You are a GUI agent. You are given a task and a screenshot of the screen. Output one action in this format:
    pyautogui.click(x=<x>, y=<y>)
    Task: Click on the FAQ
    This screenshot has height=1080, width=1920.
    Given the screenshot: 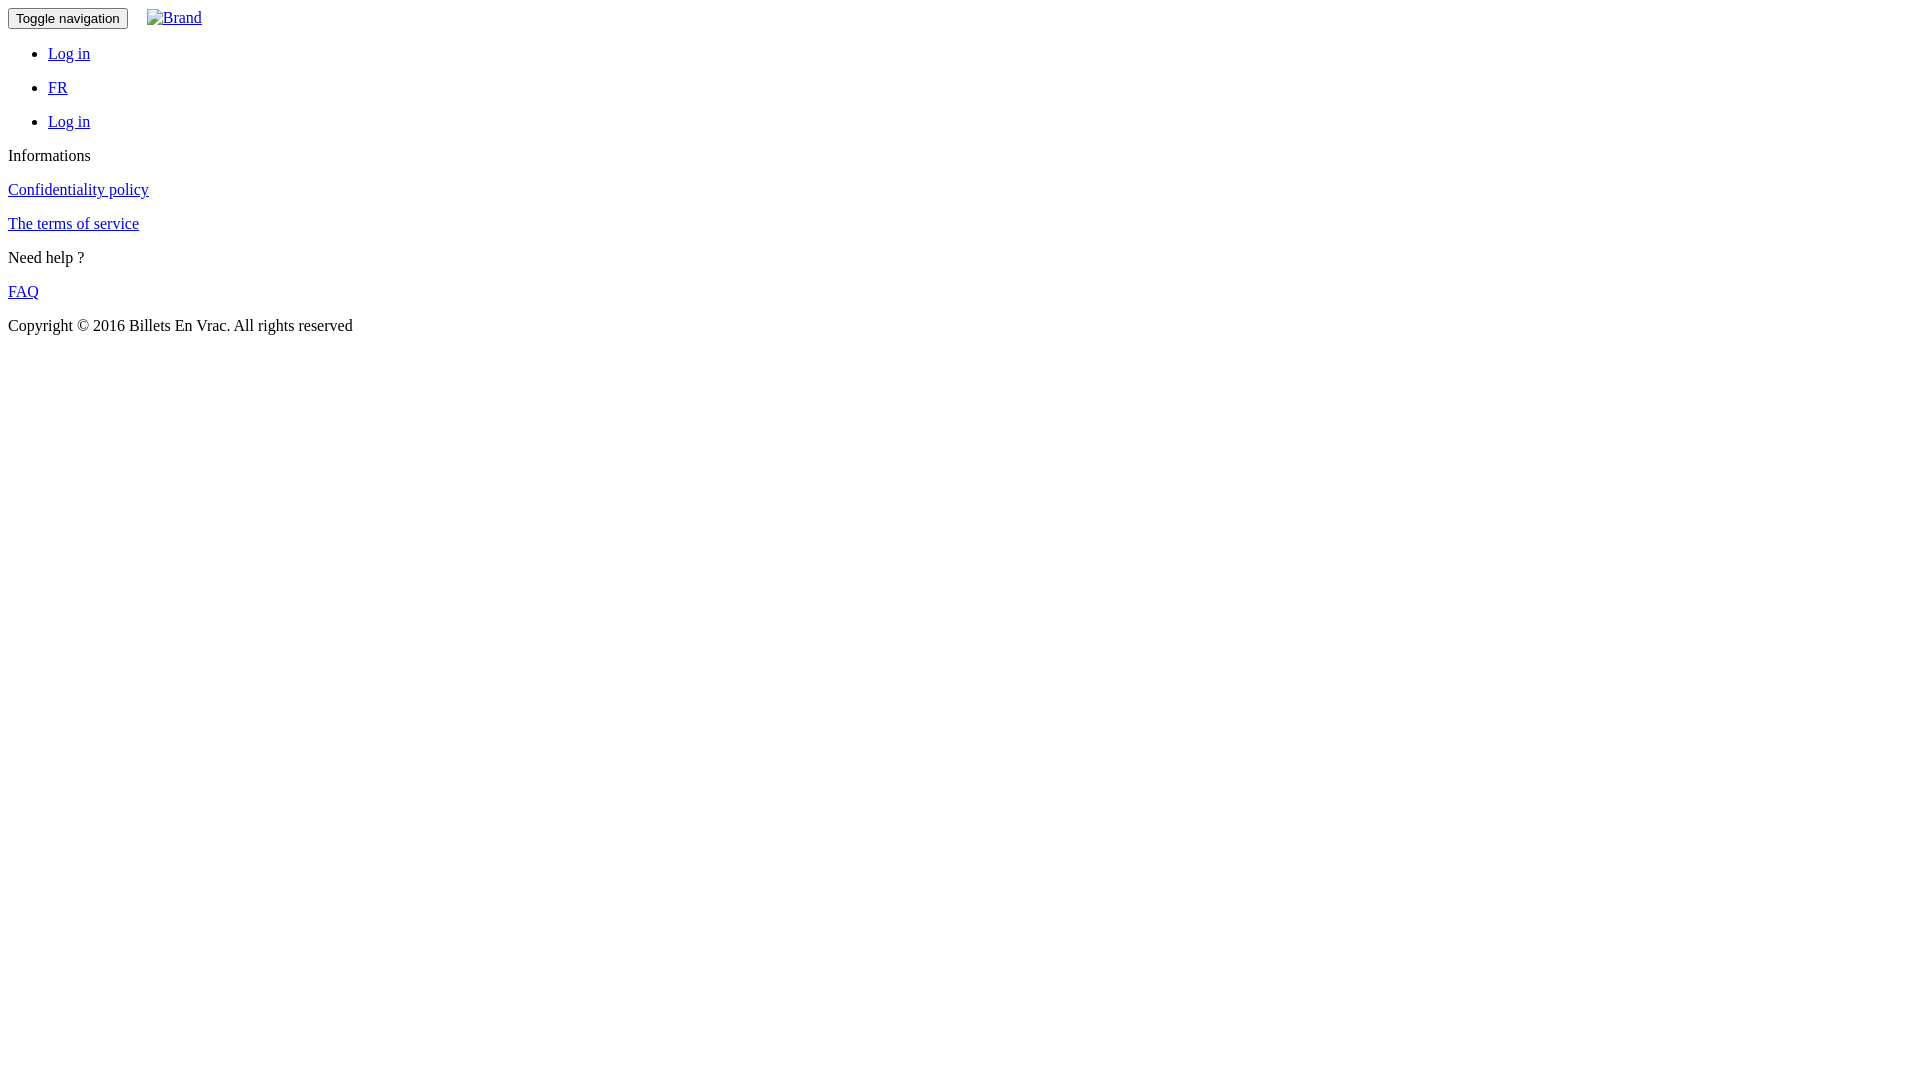 What is the action you would take?
    pyautogui.click(x=24, y=292)
    